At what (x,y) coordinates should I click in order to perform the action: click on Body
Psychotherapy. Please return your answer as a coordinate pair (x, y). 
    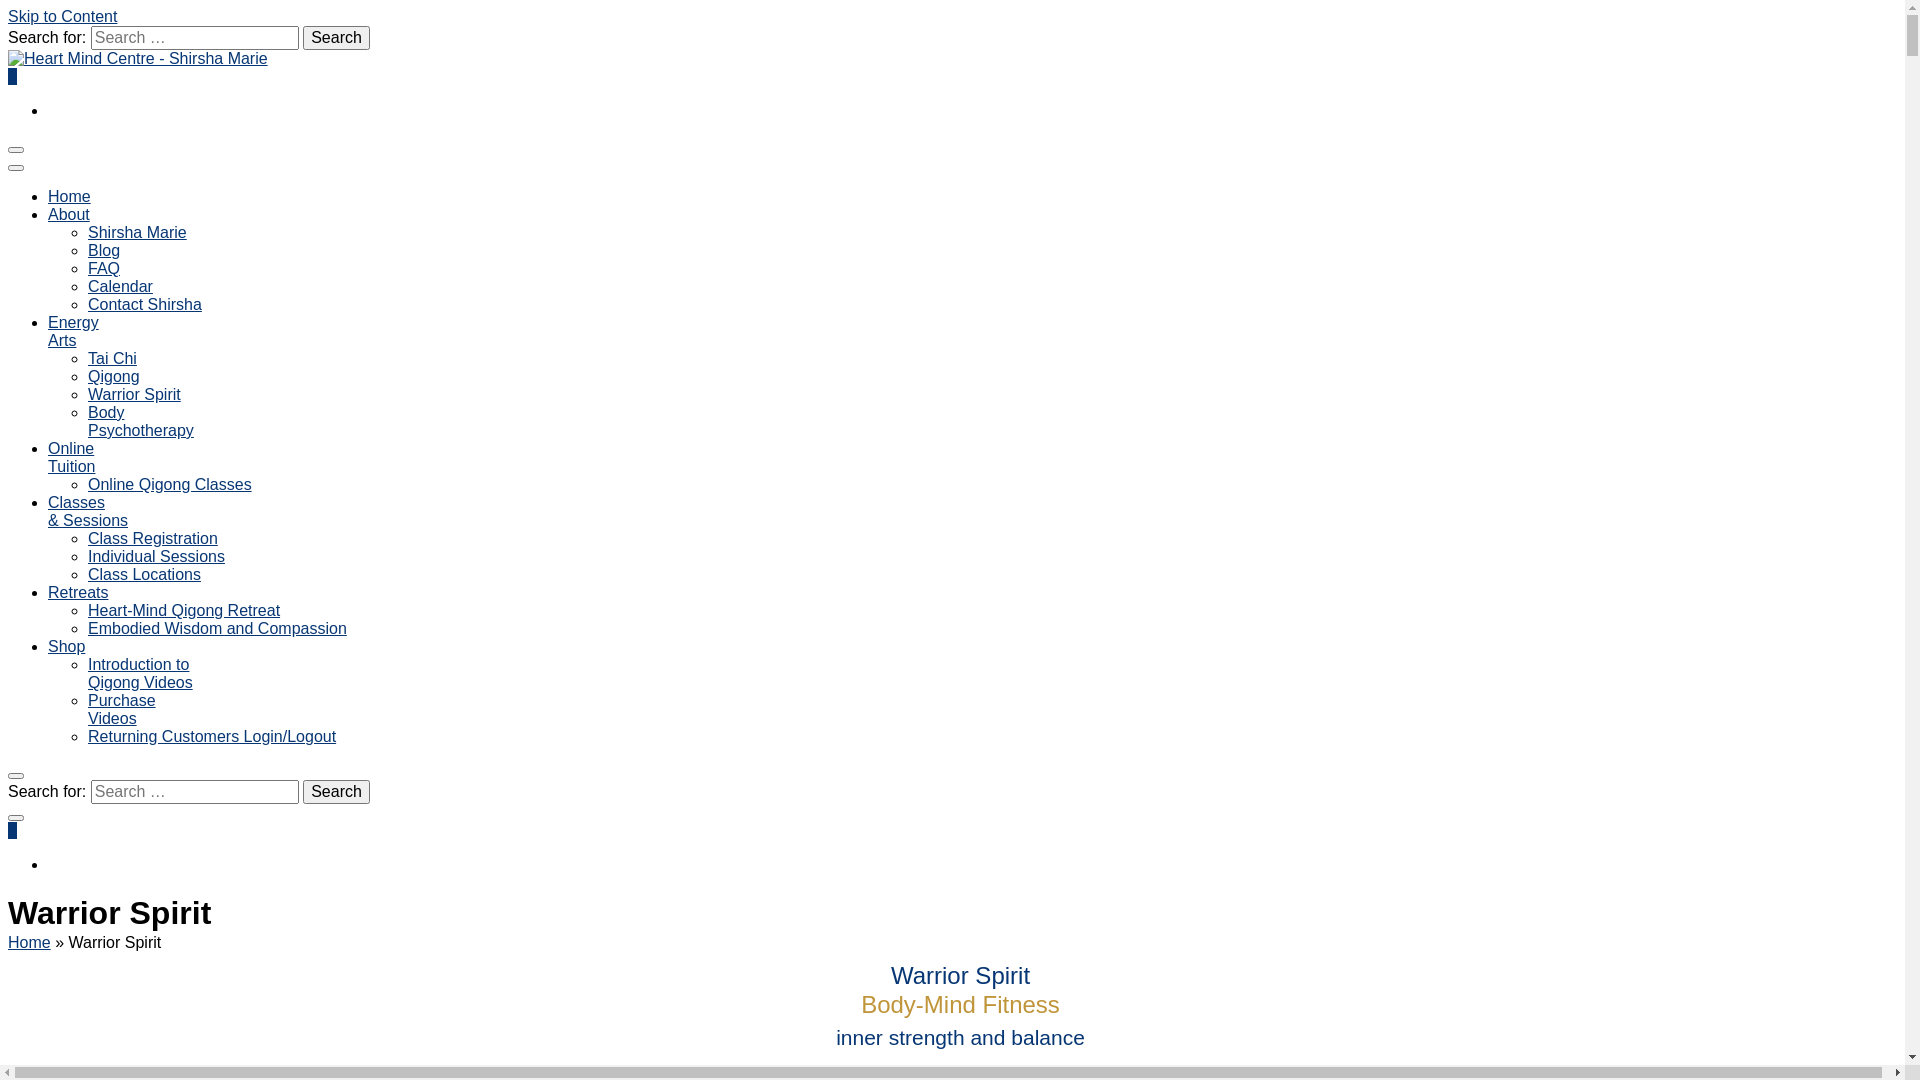
    Looking at the image, I should click on (141, 422).